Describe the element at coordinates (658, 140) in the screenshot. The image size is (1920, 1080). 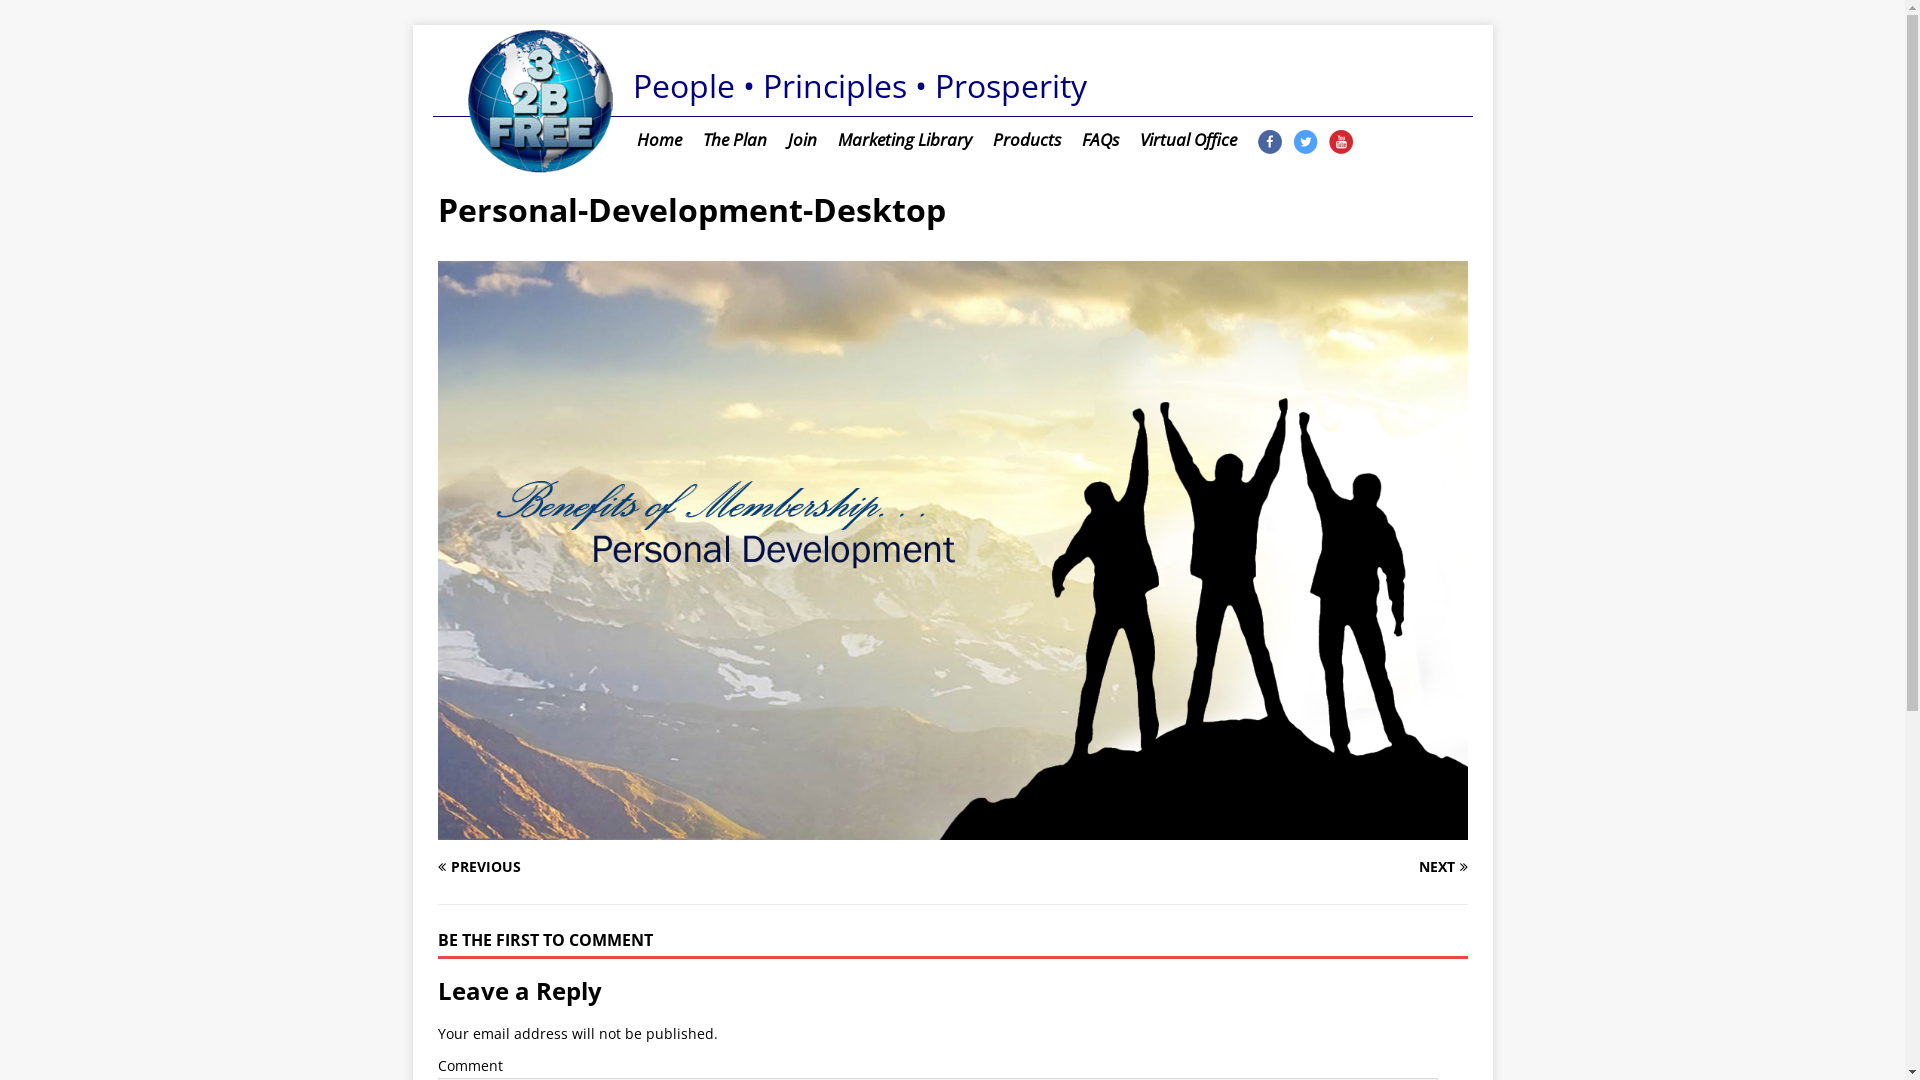
I see `Home` at that location.